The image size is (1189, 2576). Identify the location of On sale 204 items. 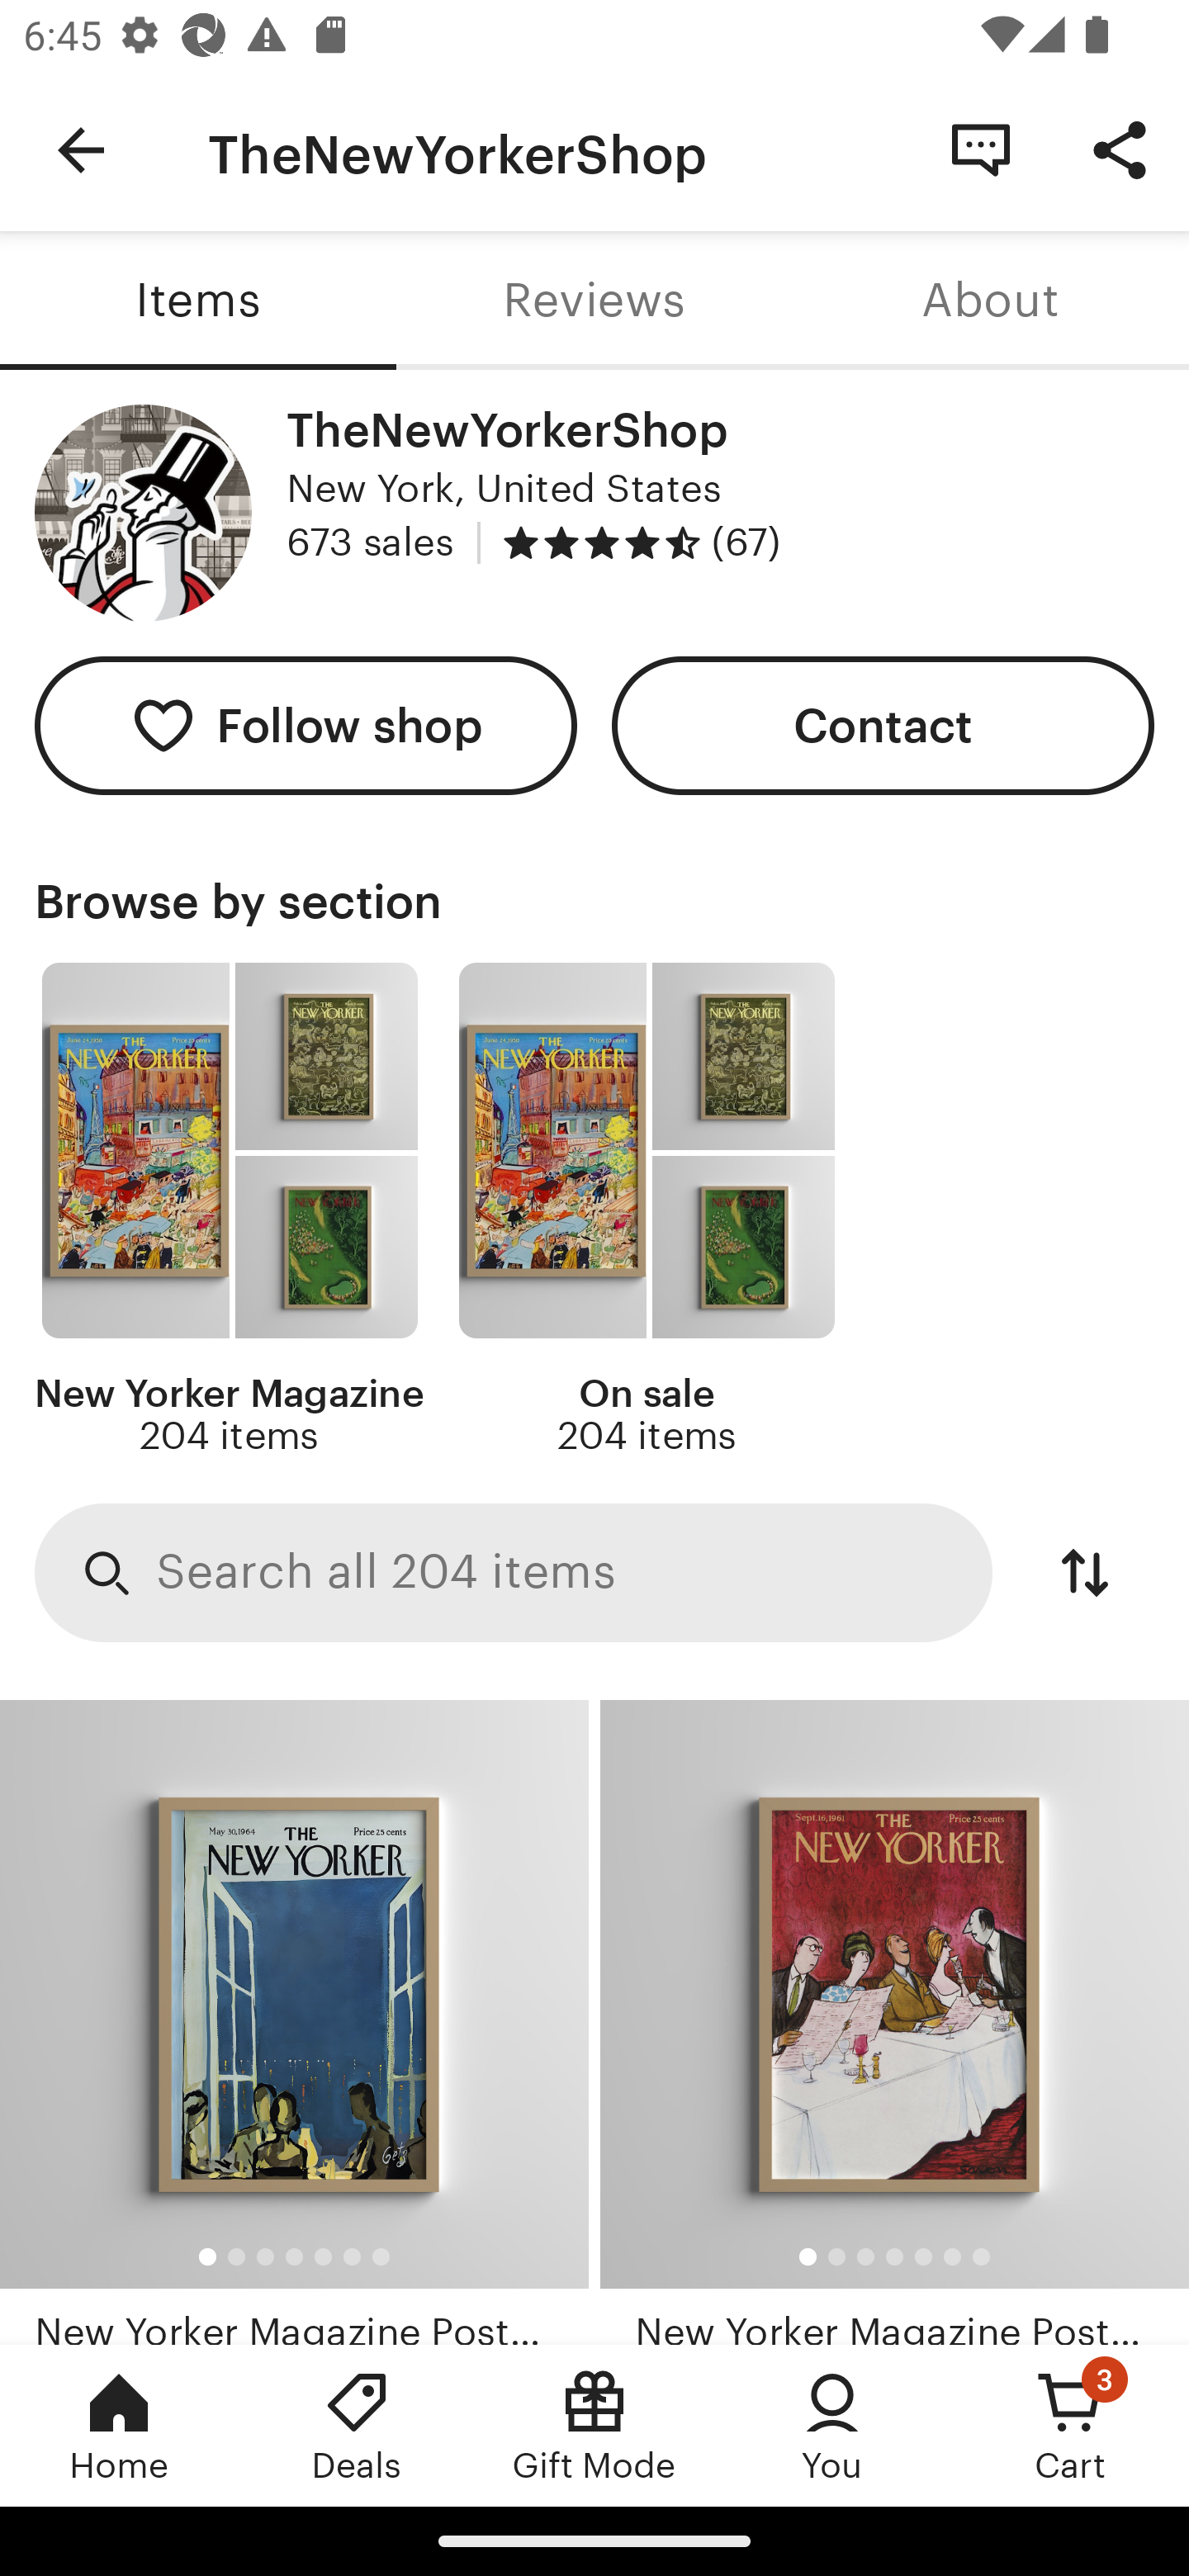
(646, 1210).